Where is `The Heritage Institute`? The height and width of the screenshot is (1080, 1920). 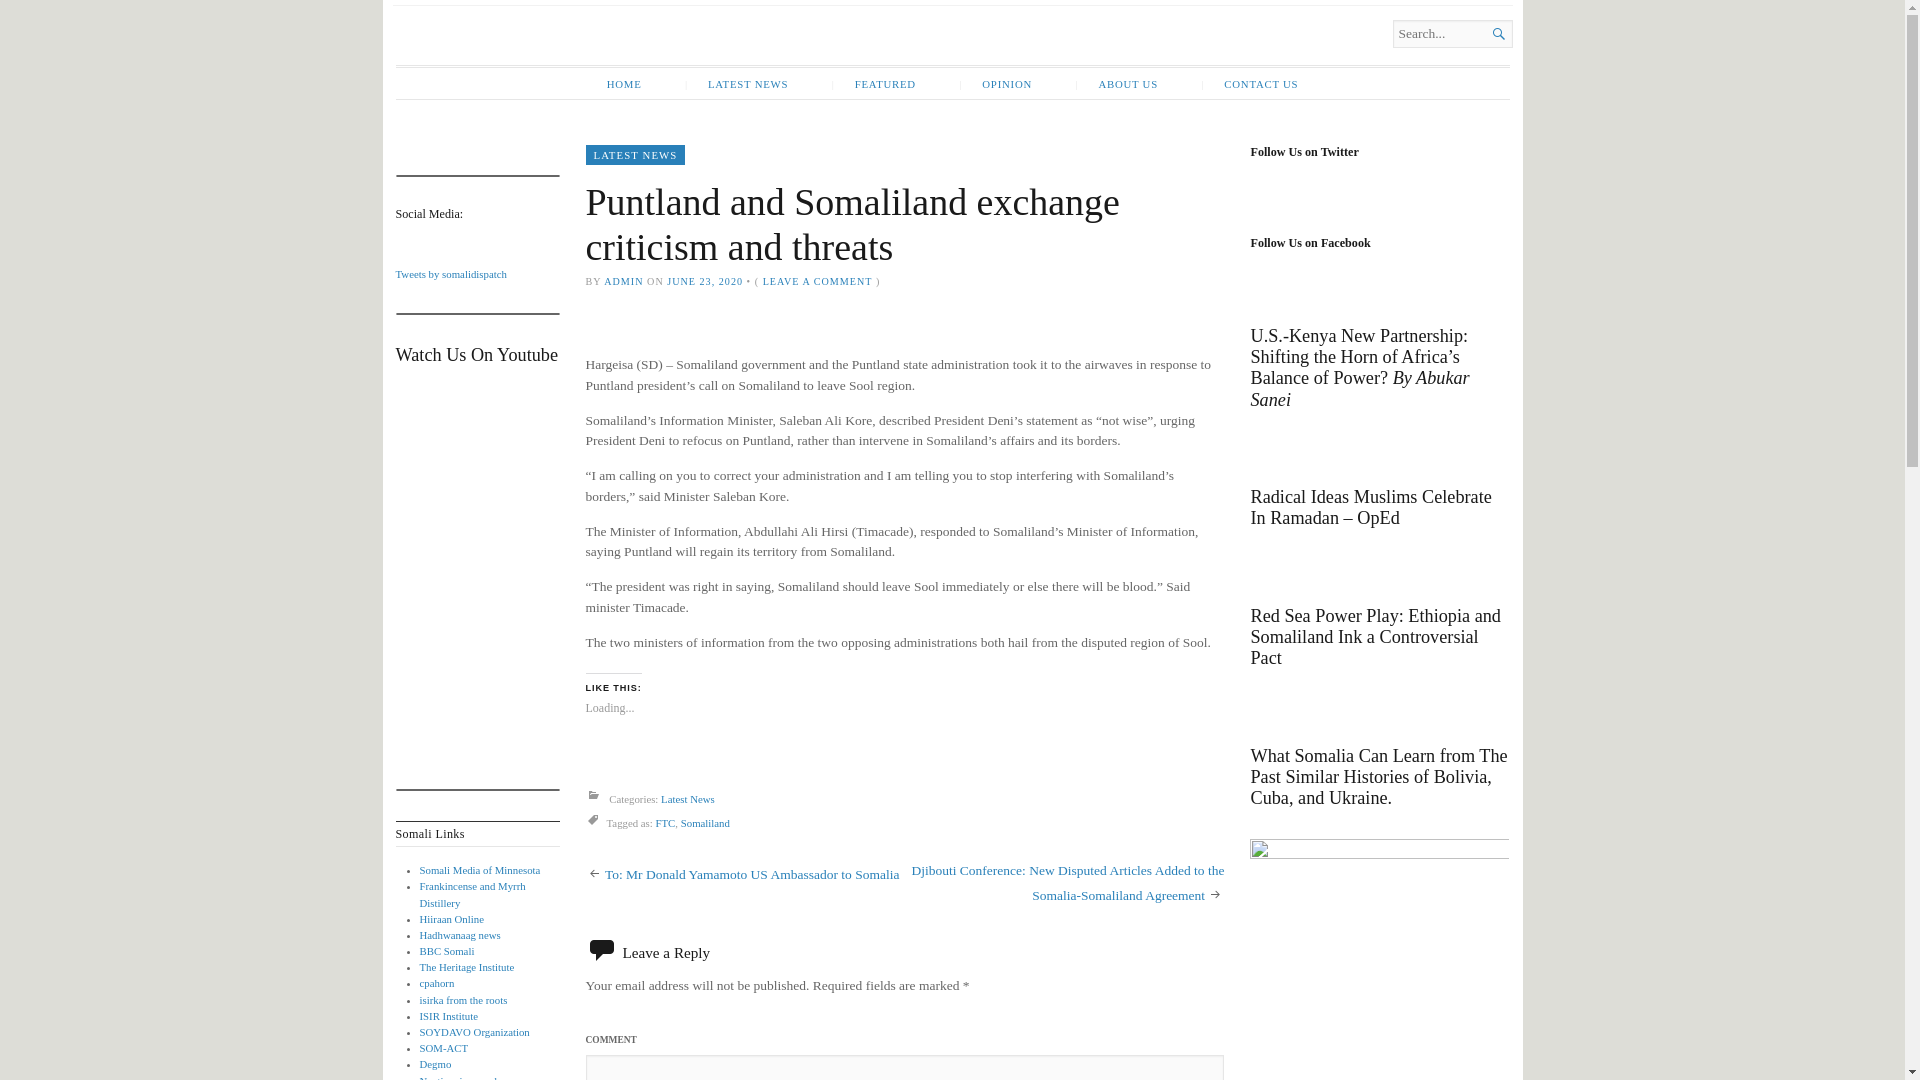 The Heritage Institute is located at coordinates (467, 967).